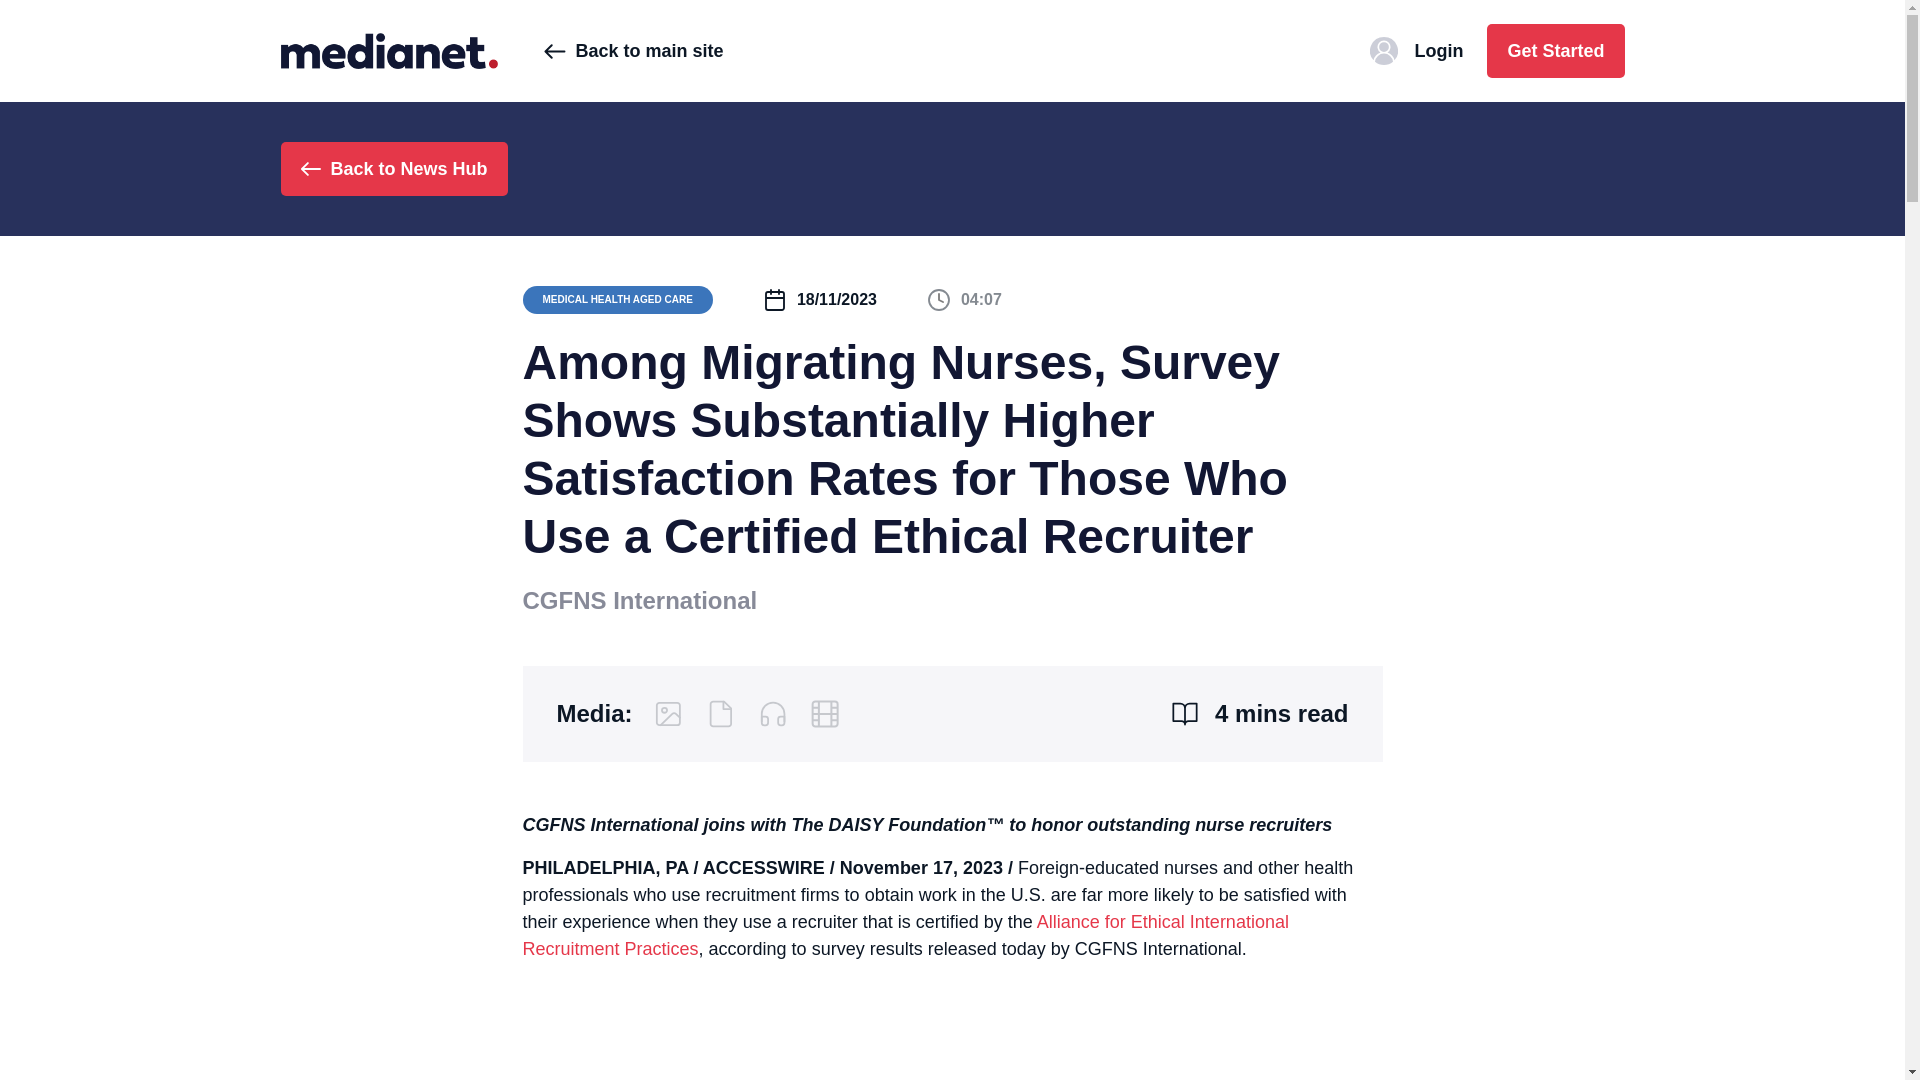 The height and width of the screenshot is (1080, 1920). I want to click on Get Started, so click(1555, 50).